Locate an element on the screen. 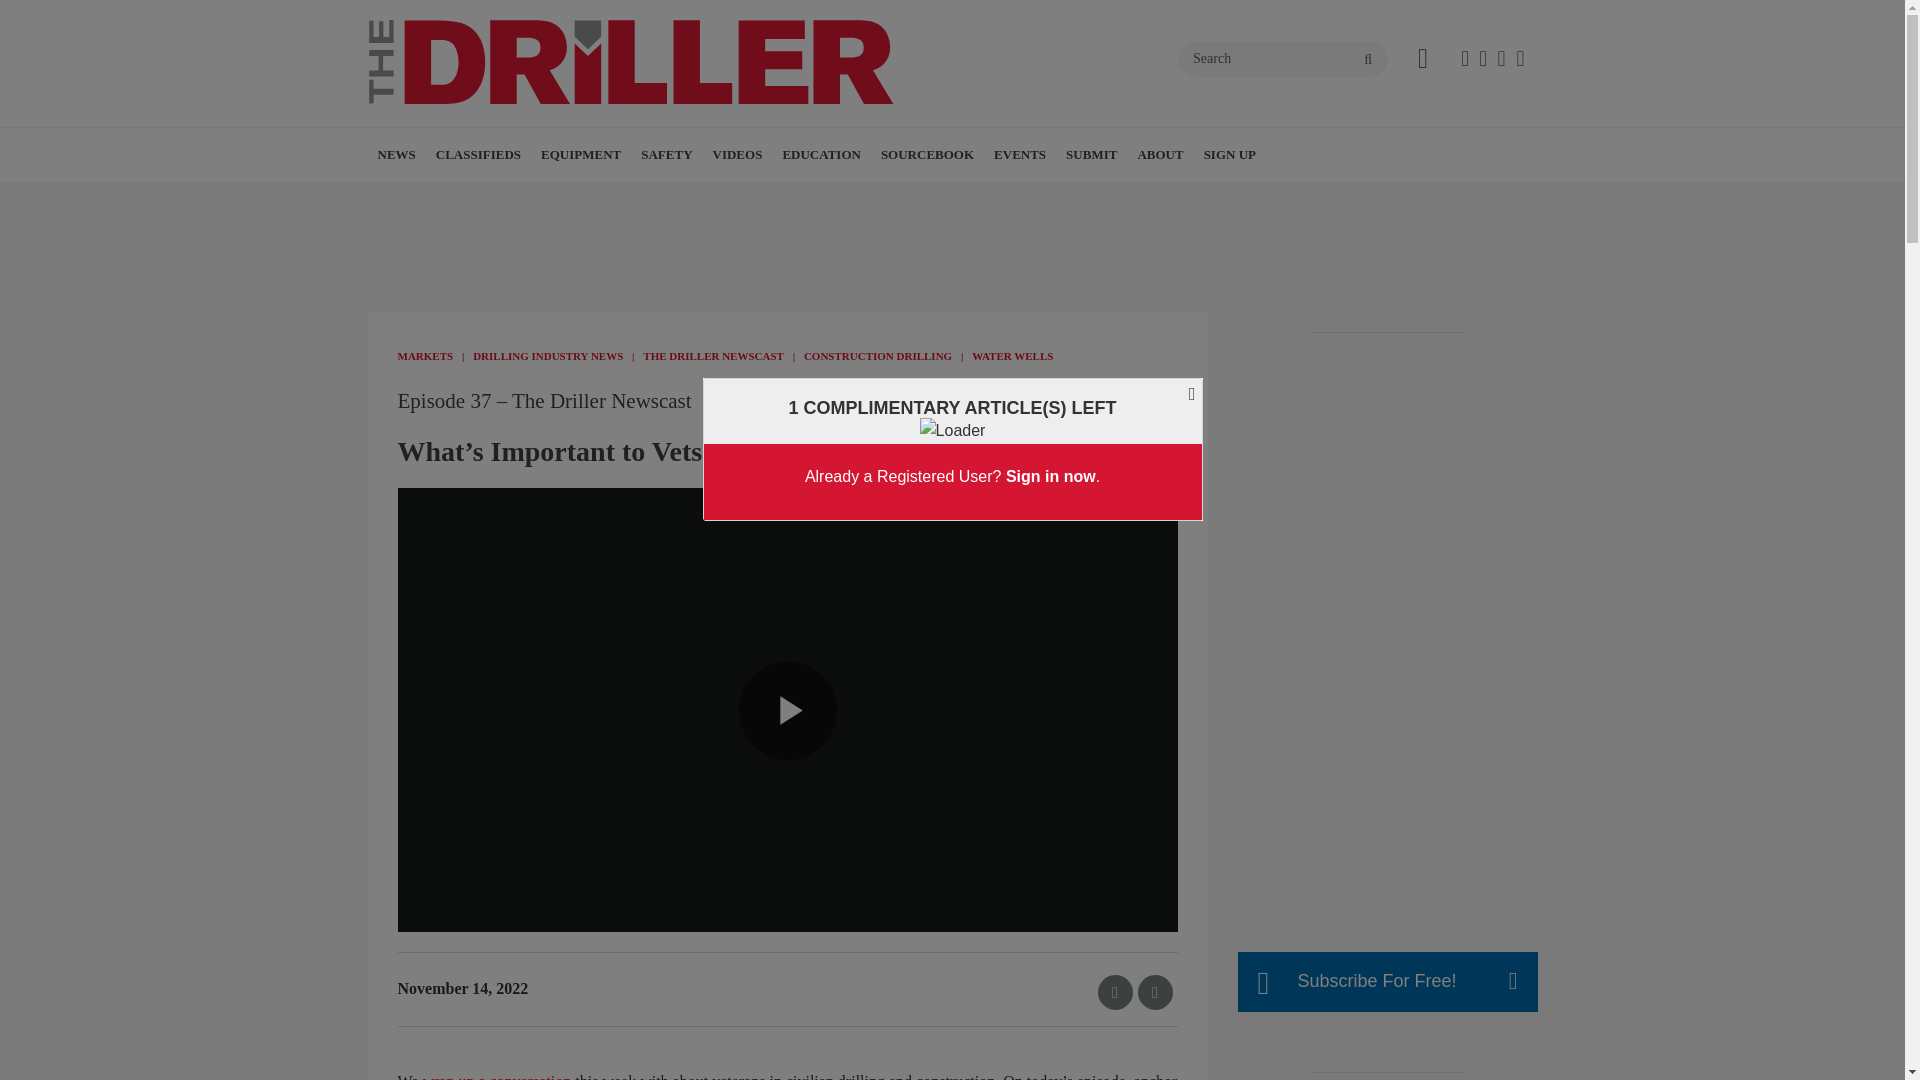 The image size is (1920, 1080). SAFETY is located at coordinates (666, 155).